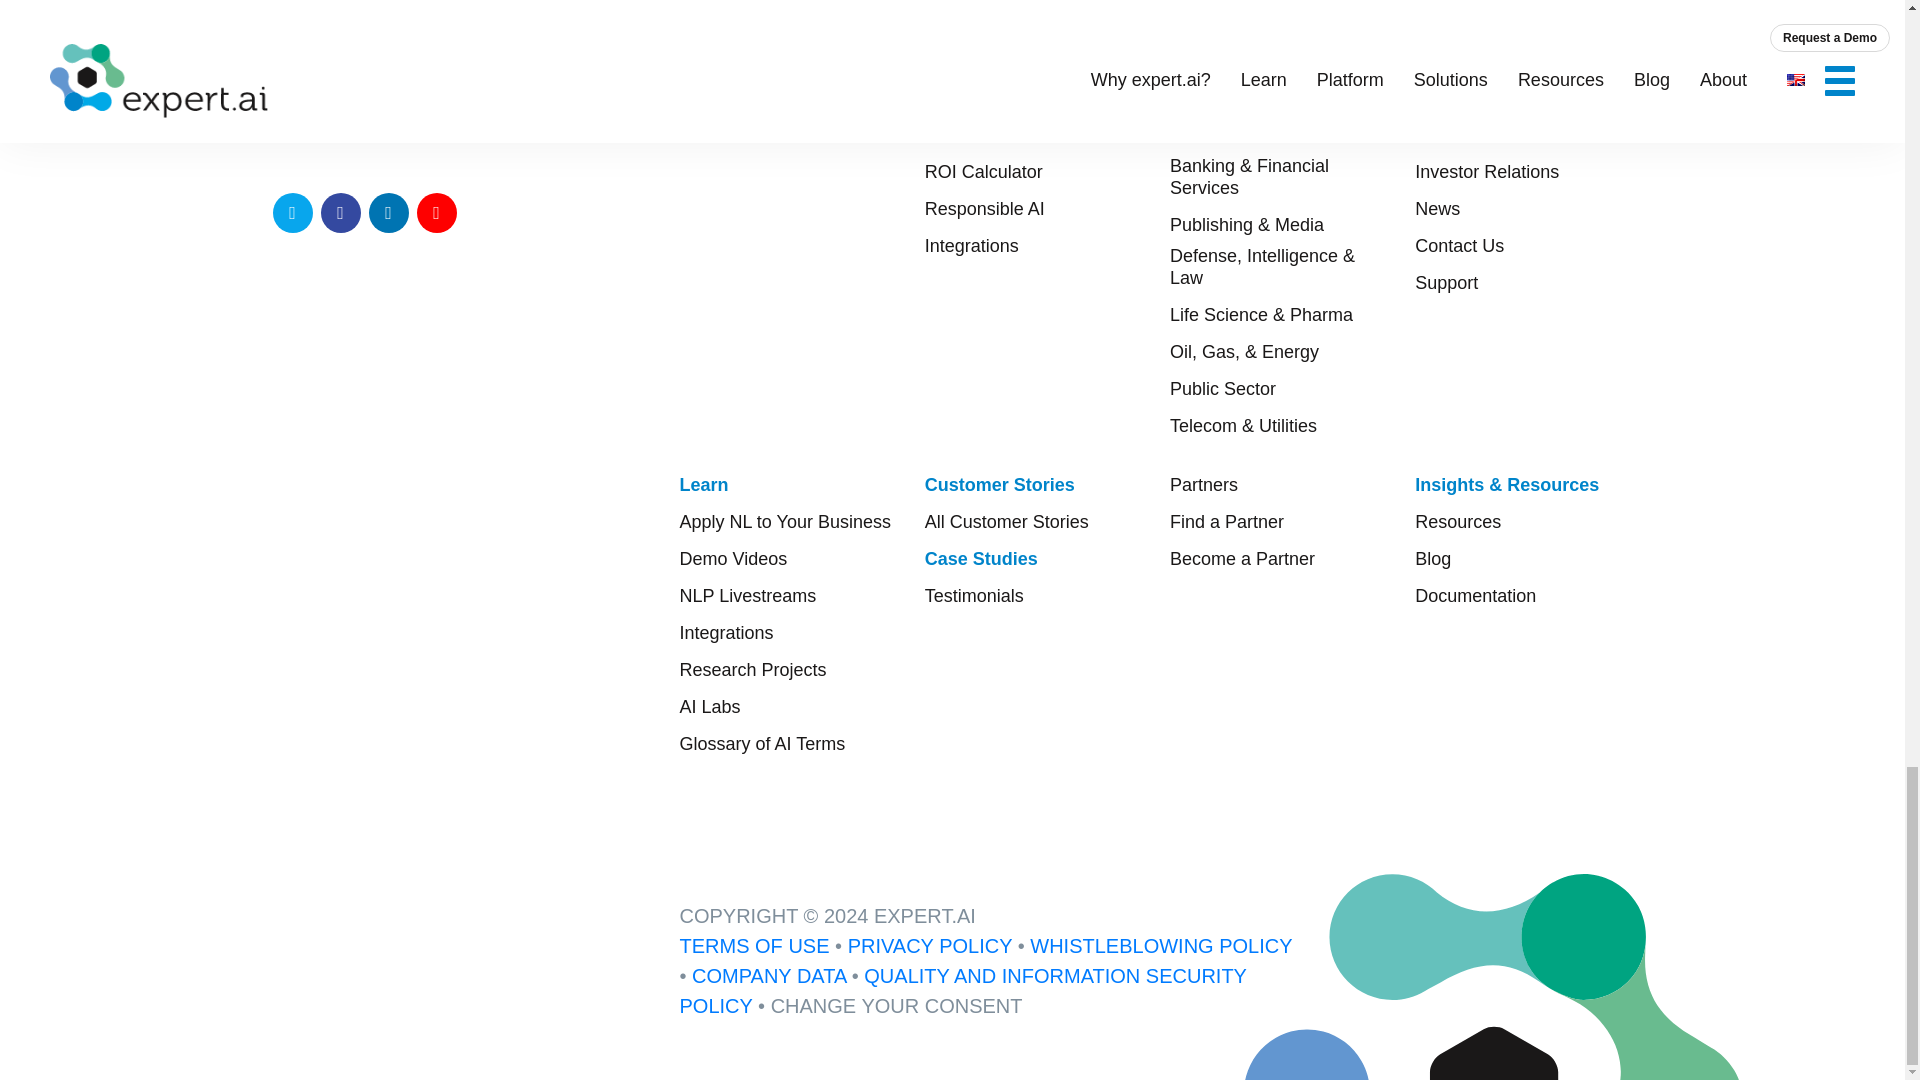  Describe the element at coordinates (1446, 98) in the screenshot. I see `Careers` at that location.